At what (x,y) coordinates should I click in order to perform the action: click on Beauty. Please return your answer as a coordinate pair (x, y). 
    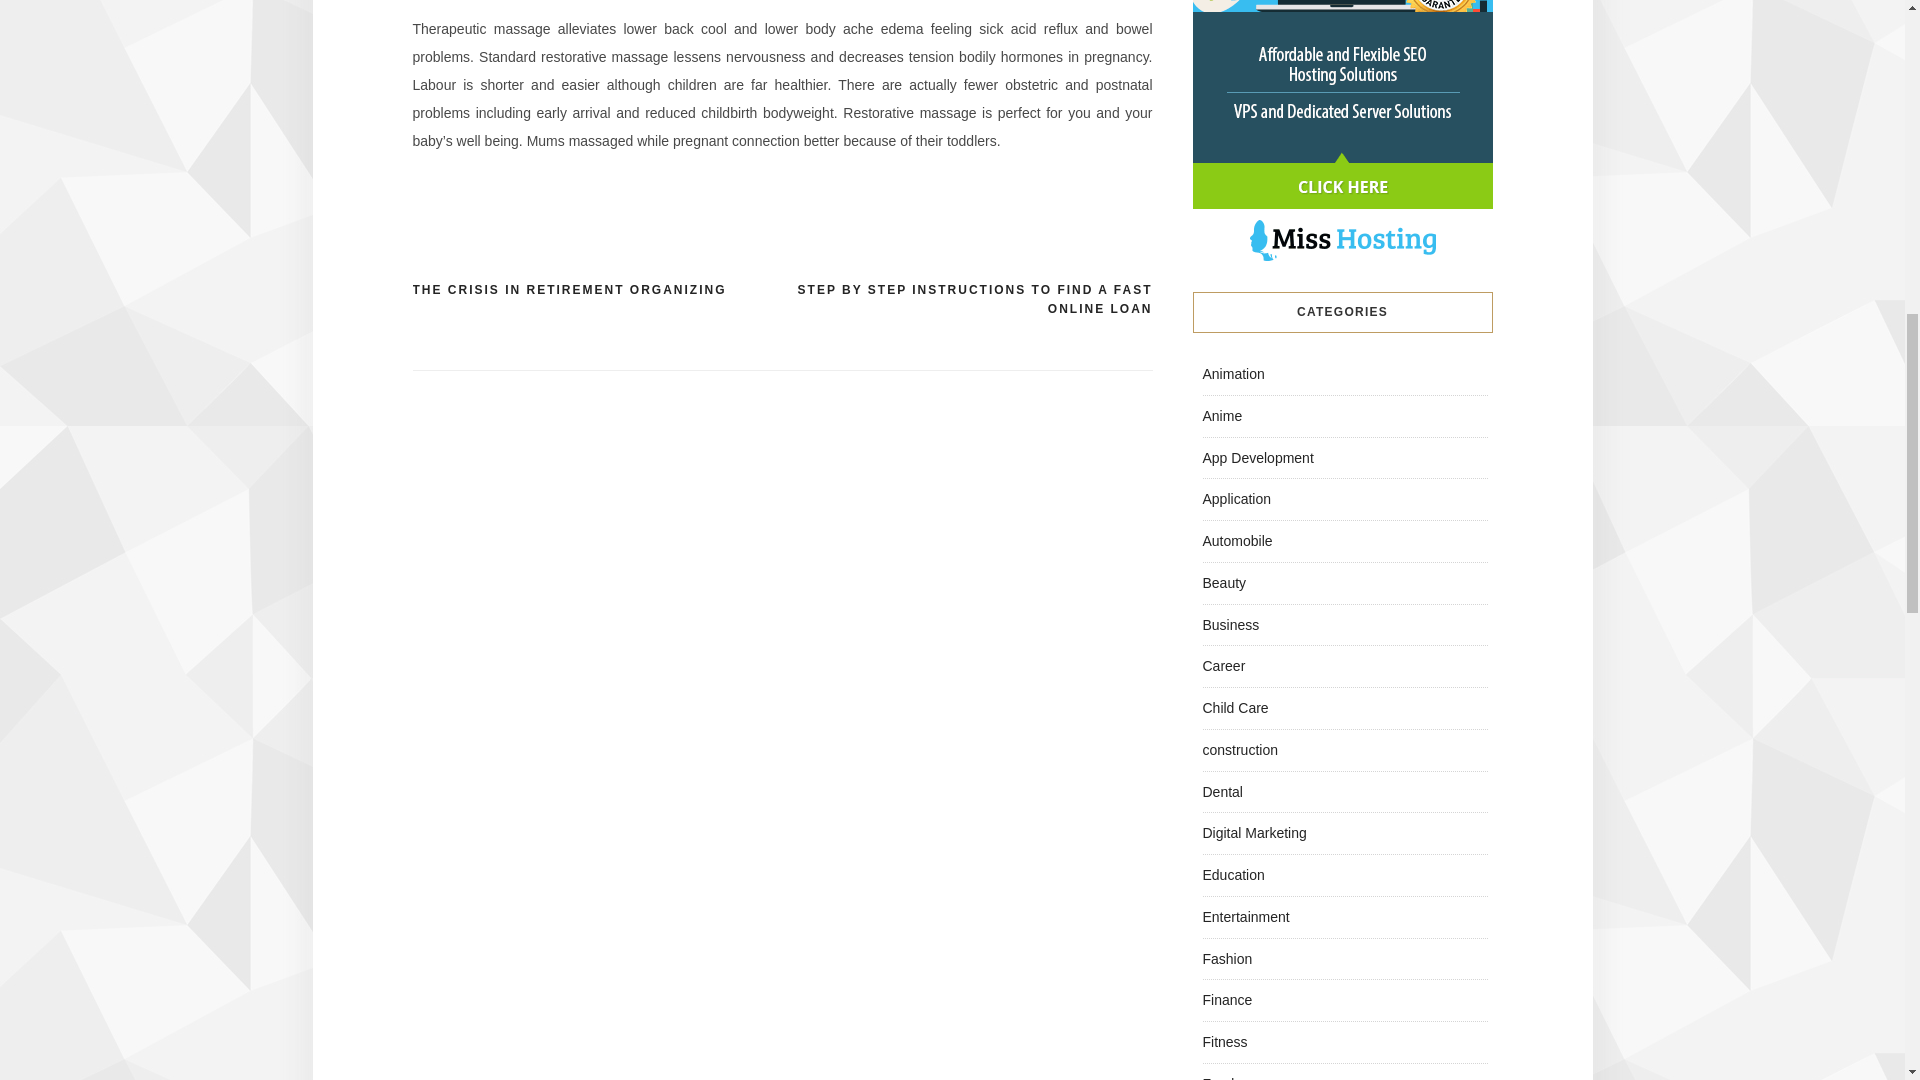
    Looking at the image, I should click on (1224, 582).